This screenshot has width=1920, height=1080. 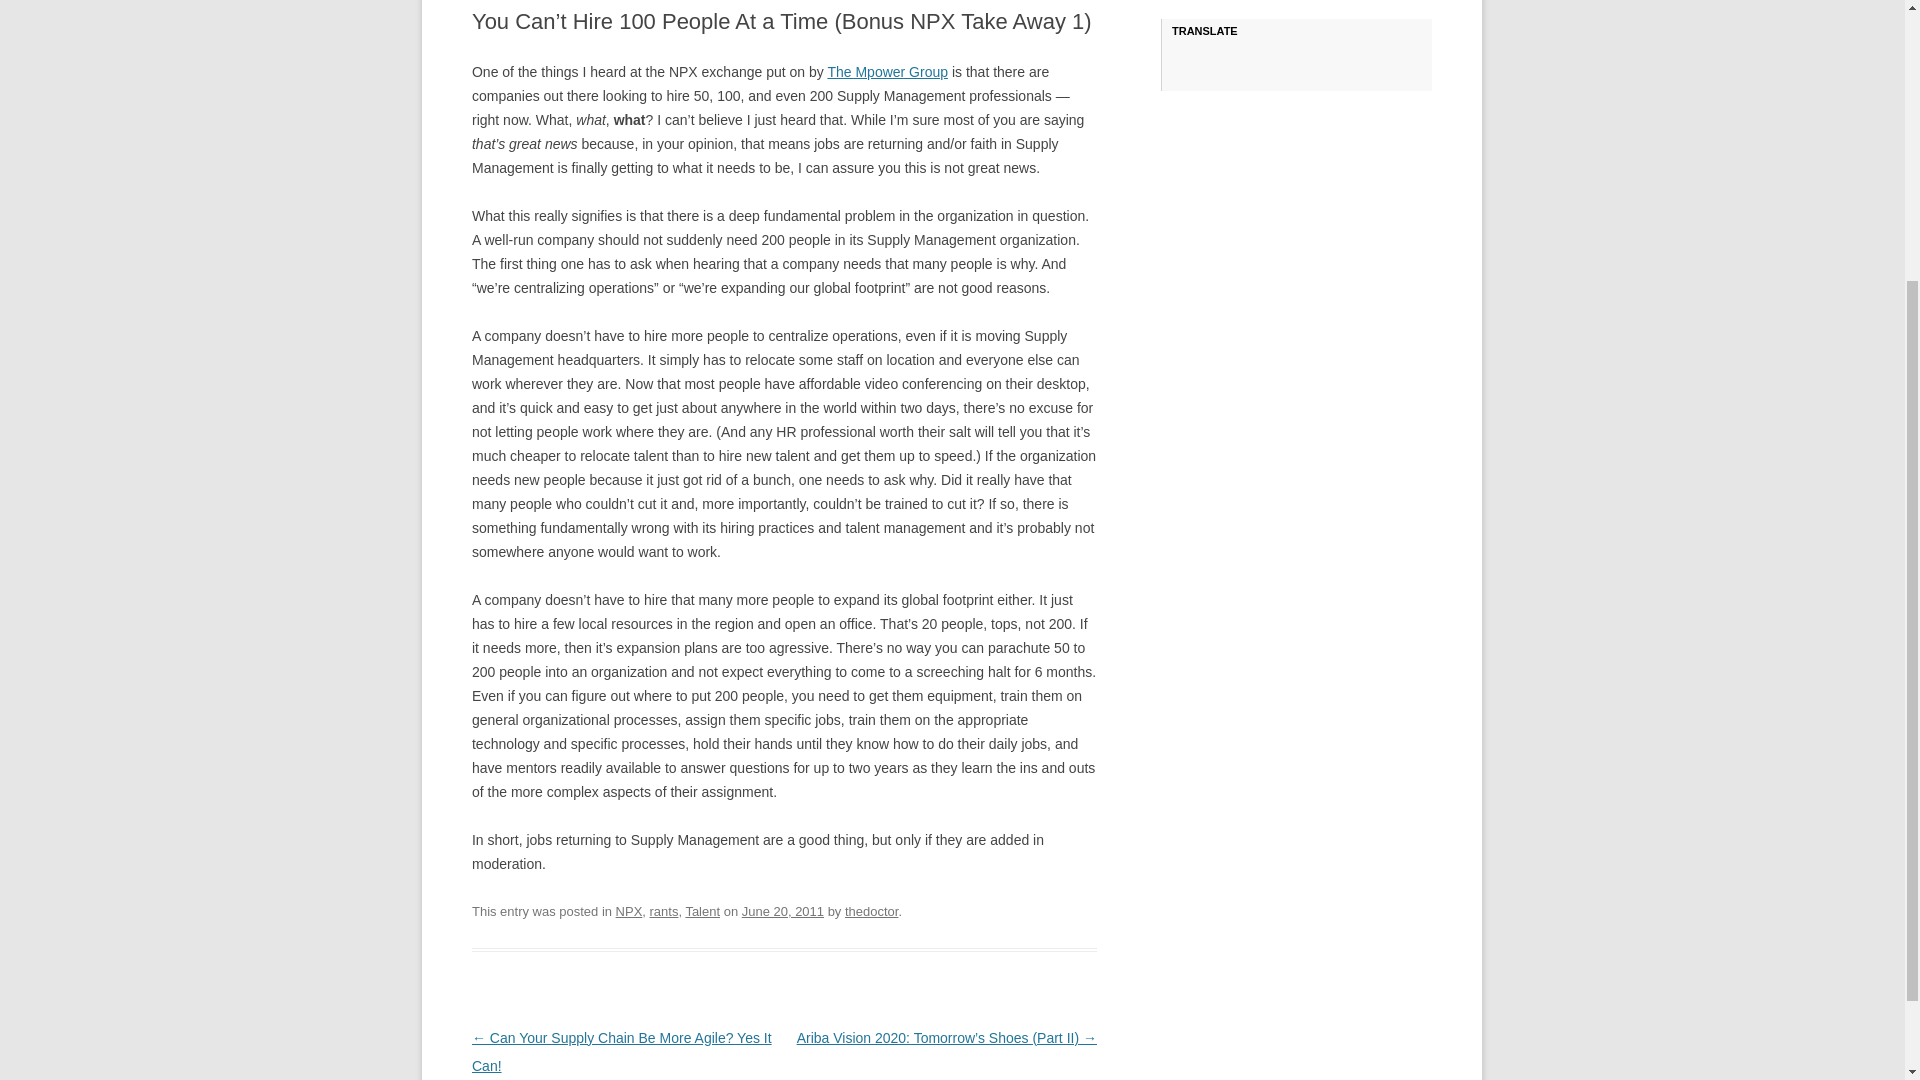 I want to click on 10:00 am, so click(x=782, y=911).